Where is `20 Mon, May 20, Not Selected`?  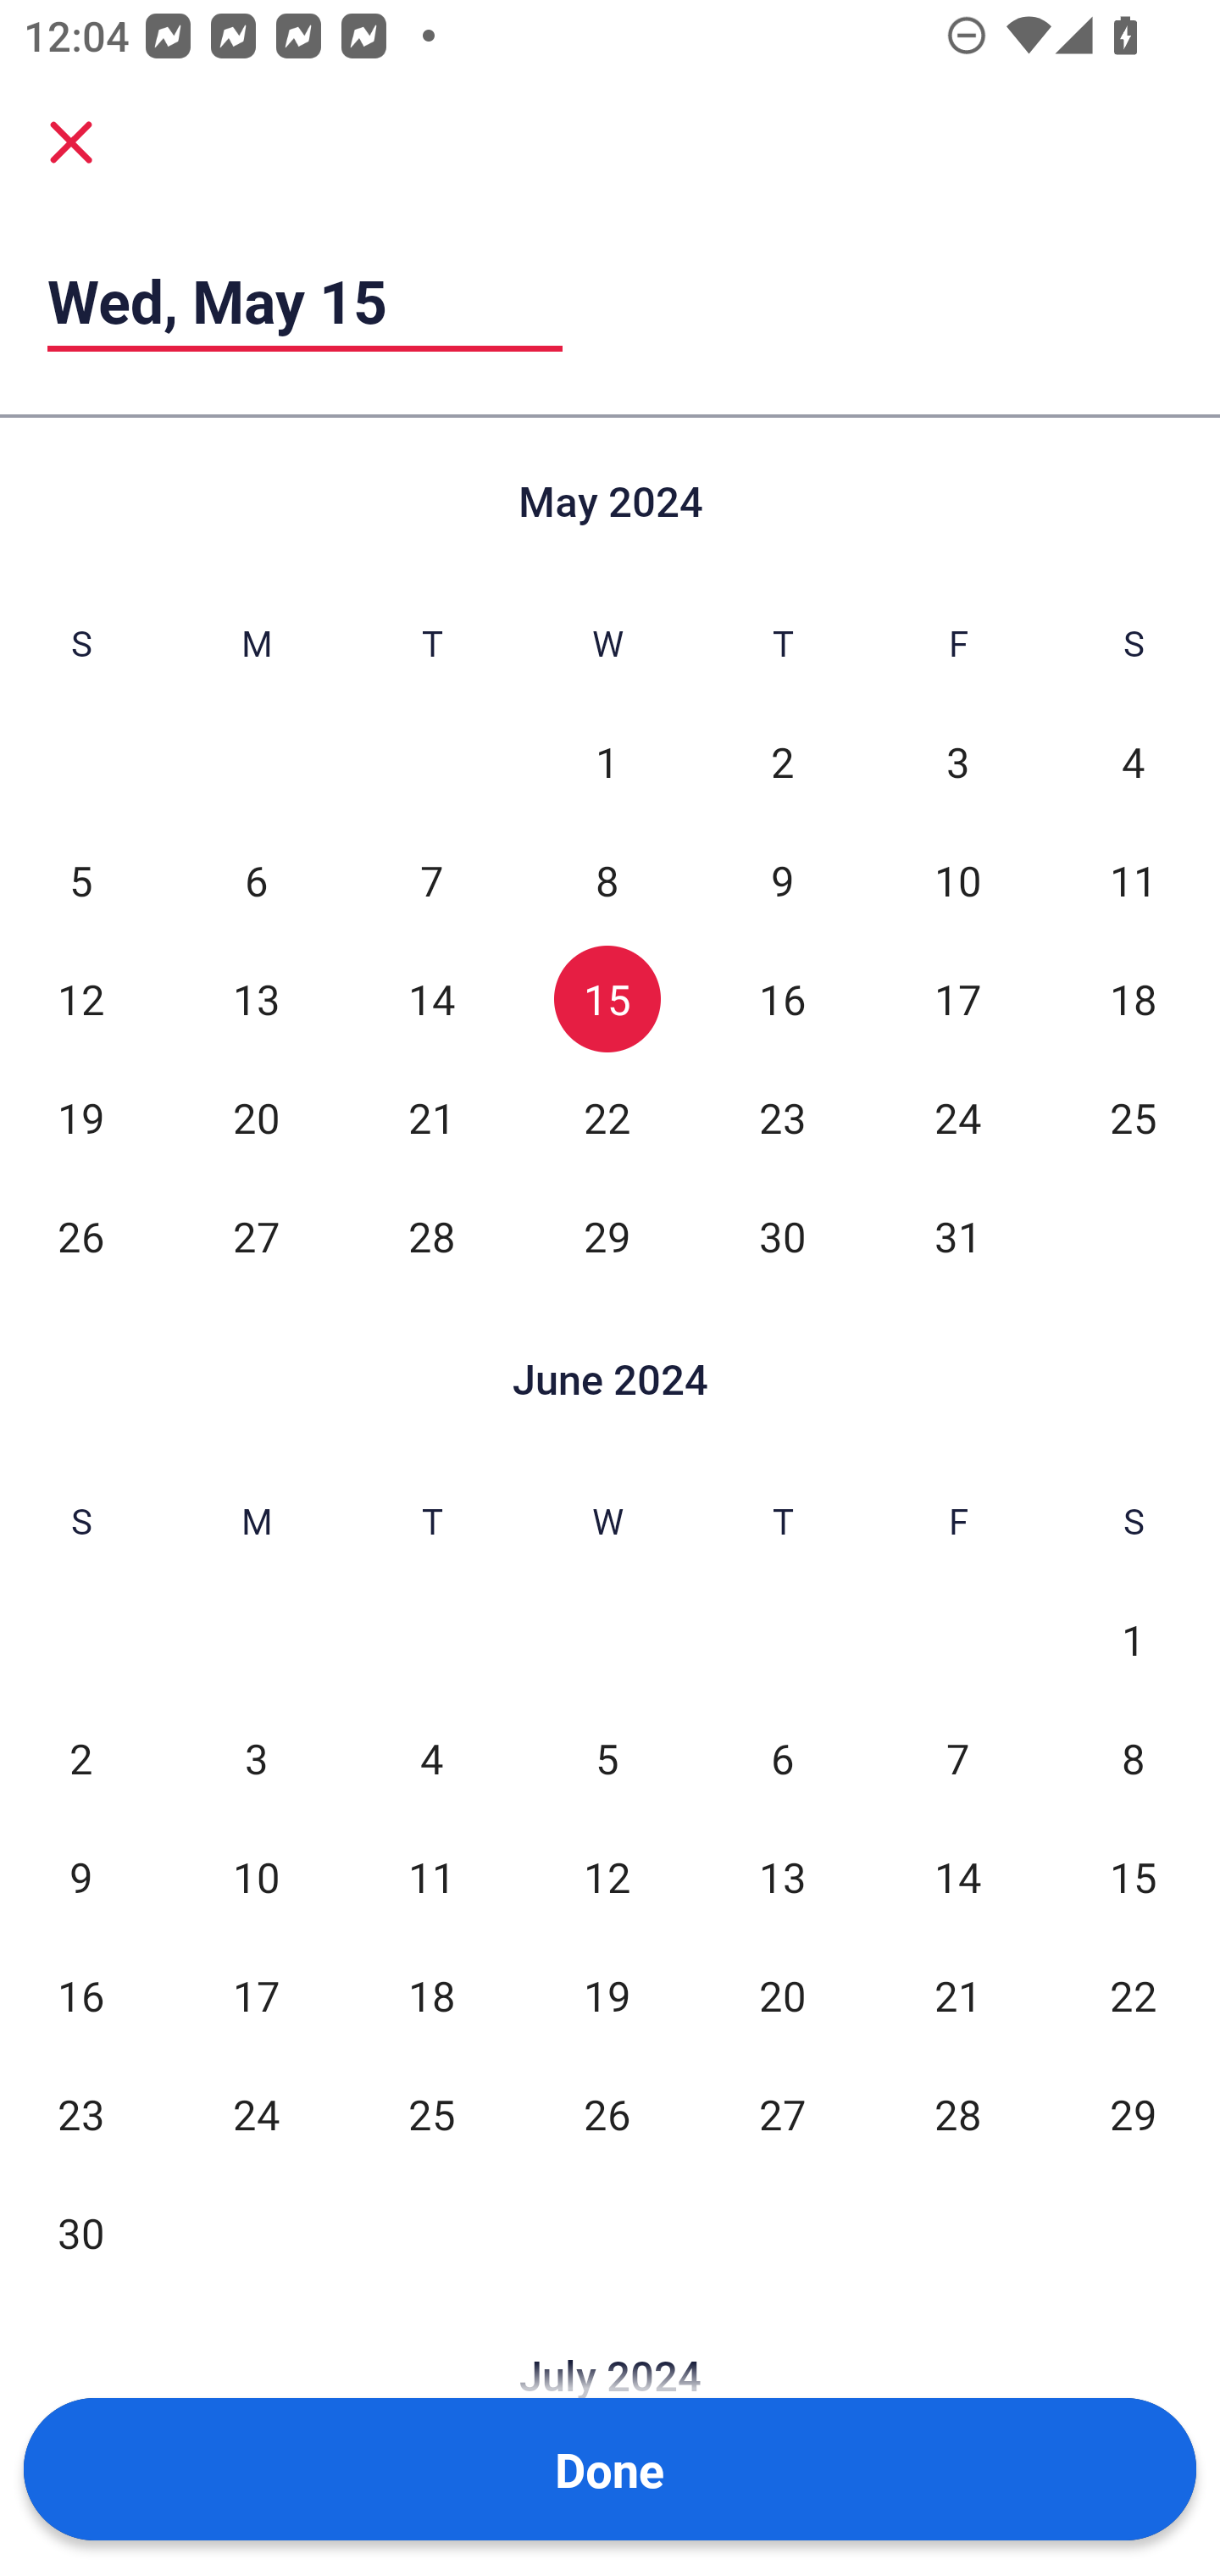
20 Mon, May 20, Not Selected is located at coordinates (256, 1118).